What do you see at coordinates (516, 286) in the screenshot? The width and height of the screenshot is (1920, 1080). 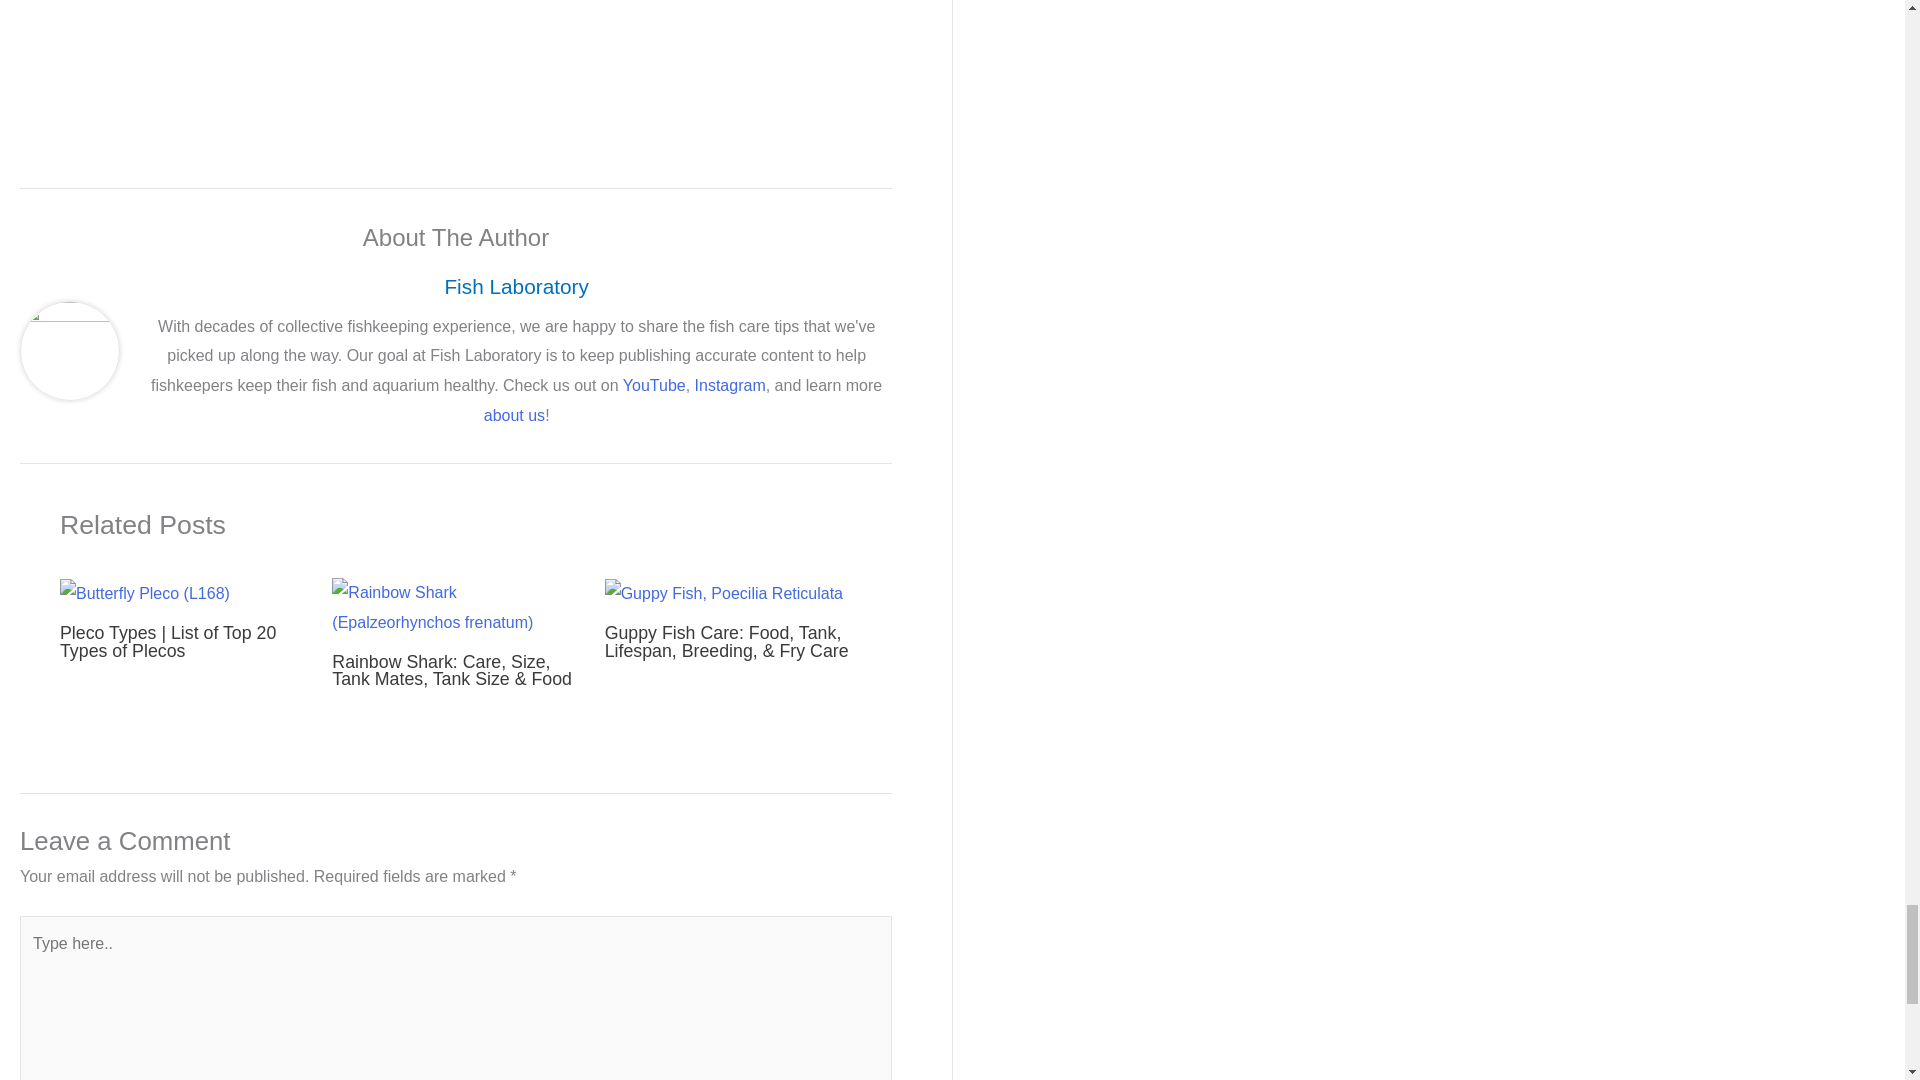 I see `Fish Laboratory` at bounding box center [516, 286].